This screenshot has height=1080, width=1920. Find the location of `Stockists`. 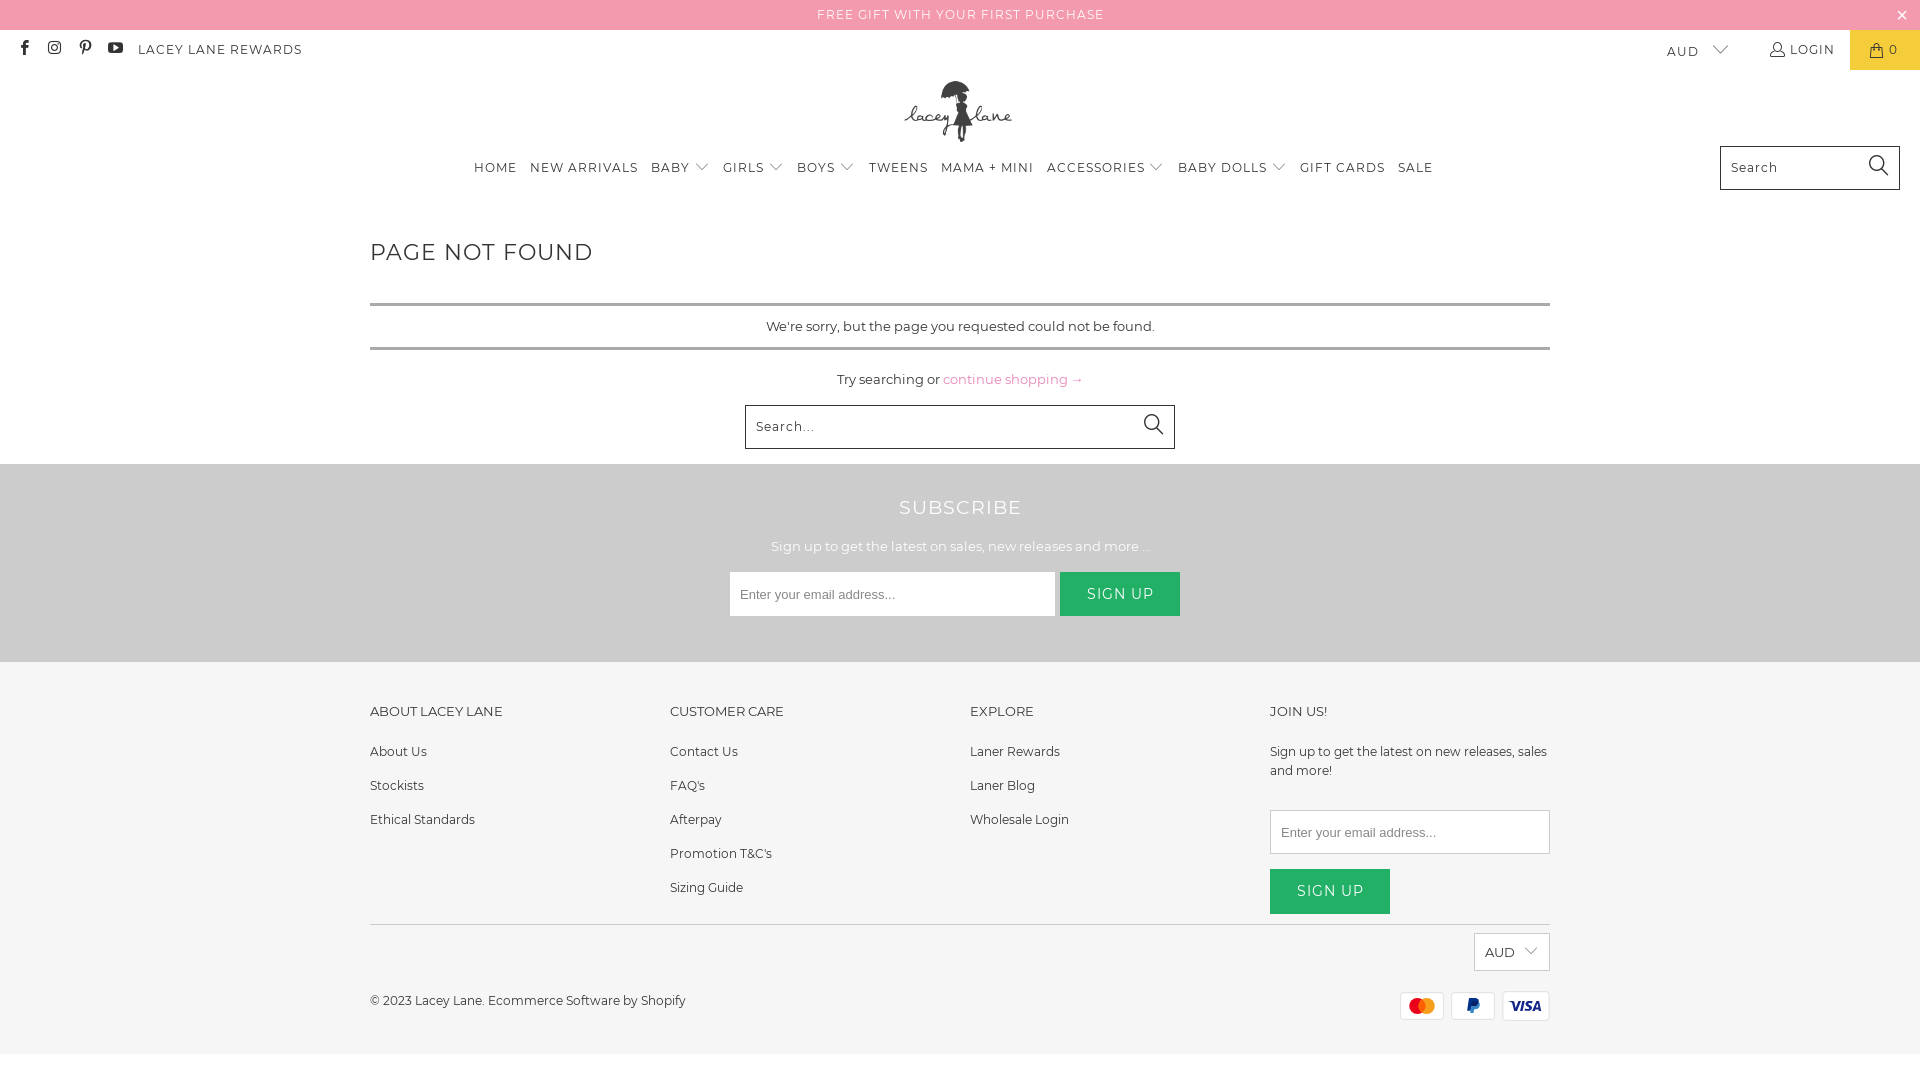

Stockists is located at coordinates (397, 786).